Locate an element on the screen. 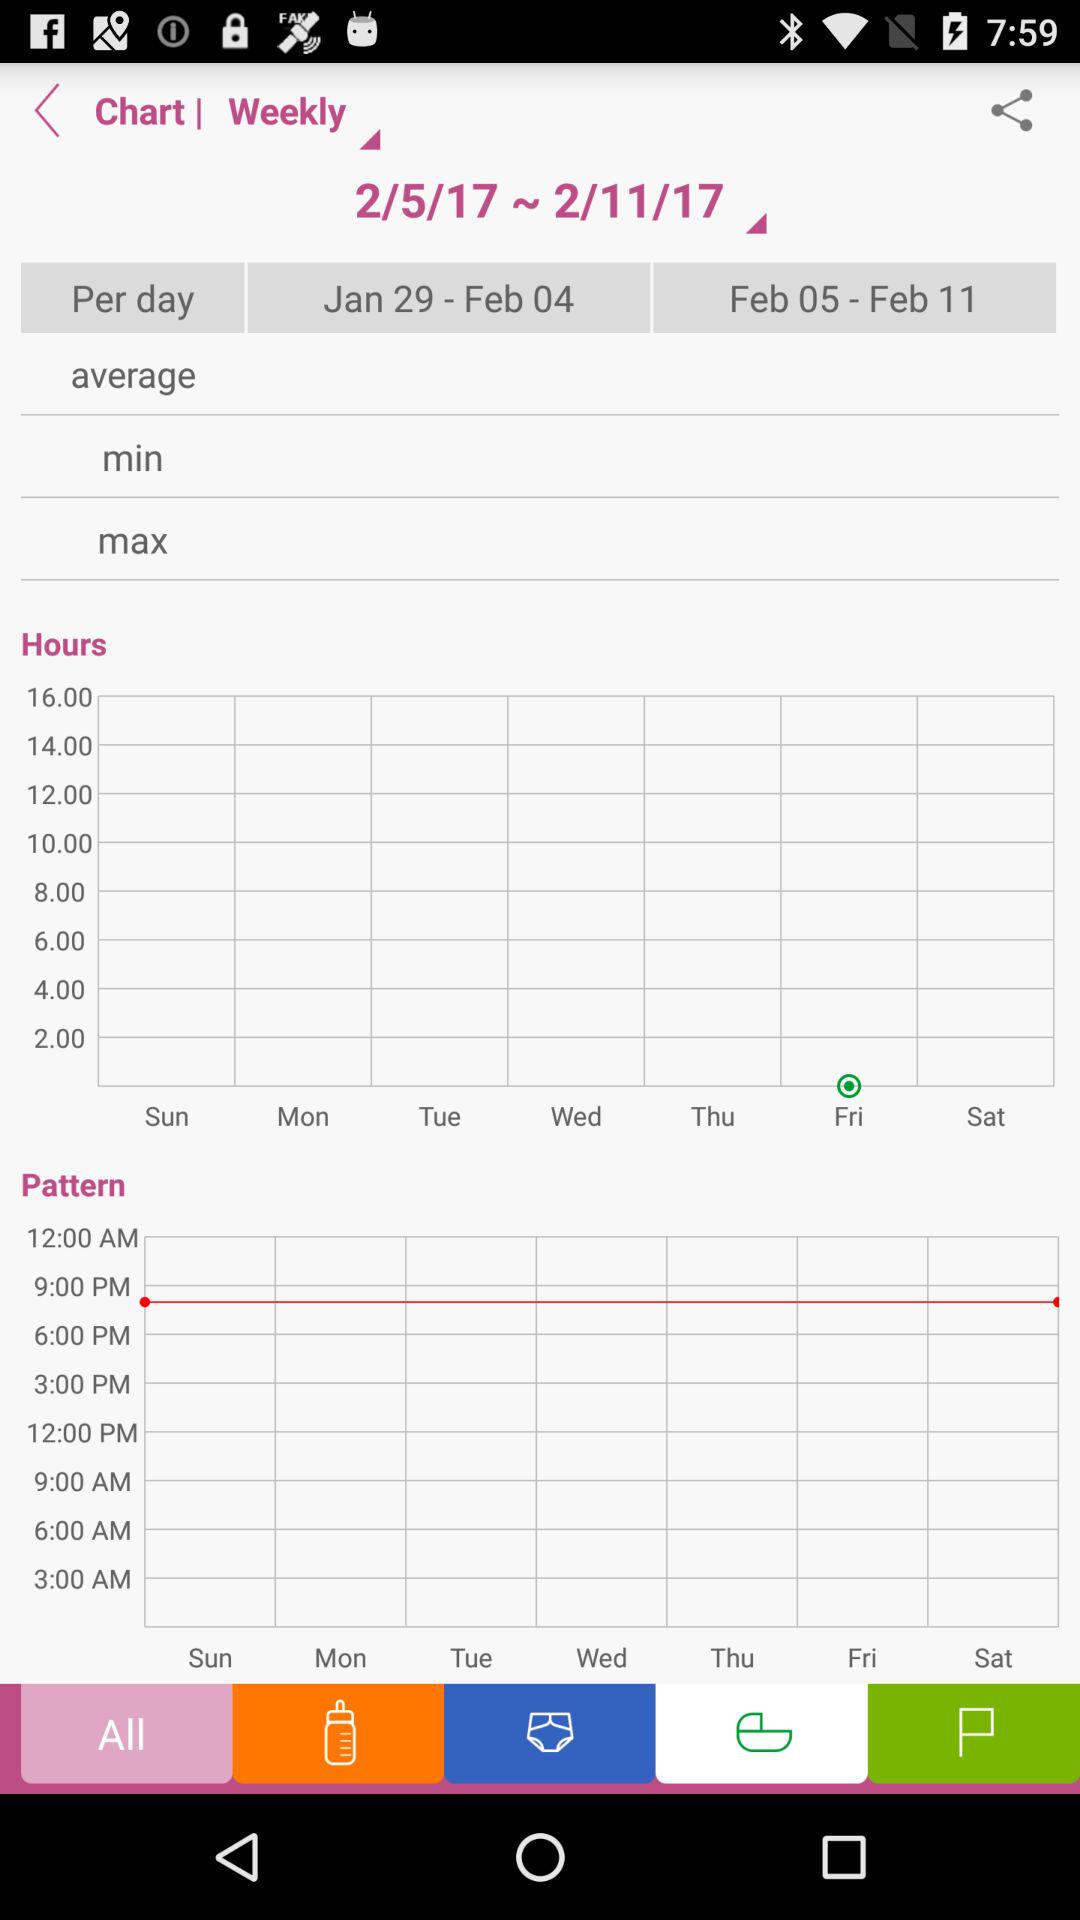 The image size is (1080, 1920). launch item above the per day icon is located at coordinates (47, 110).